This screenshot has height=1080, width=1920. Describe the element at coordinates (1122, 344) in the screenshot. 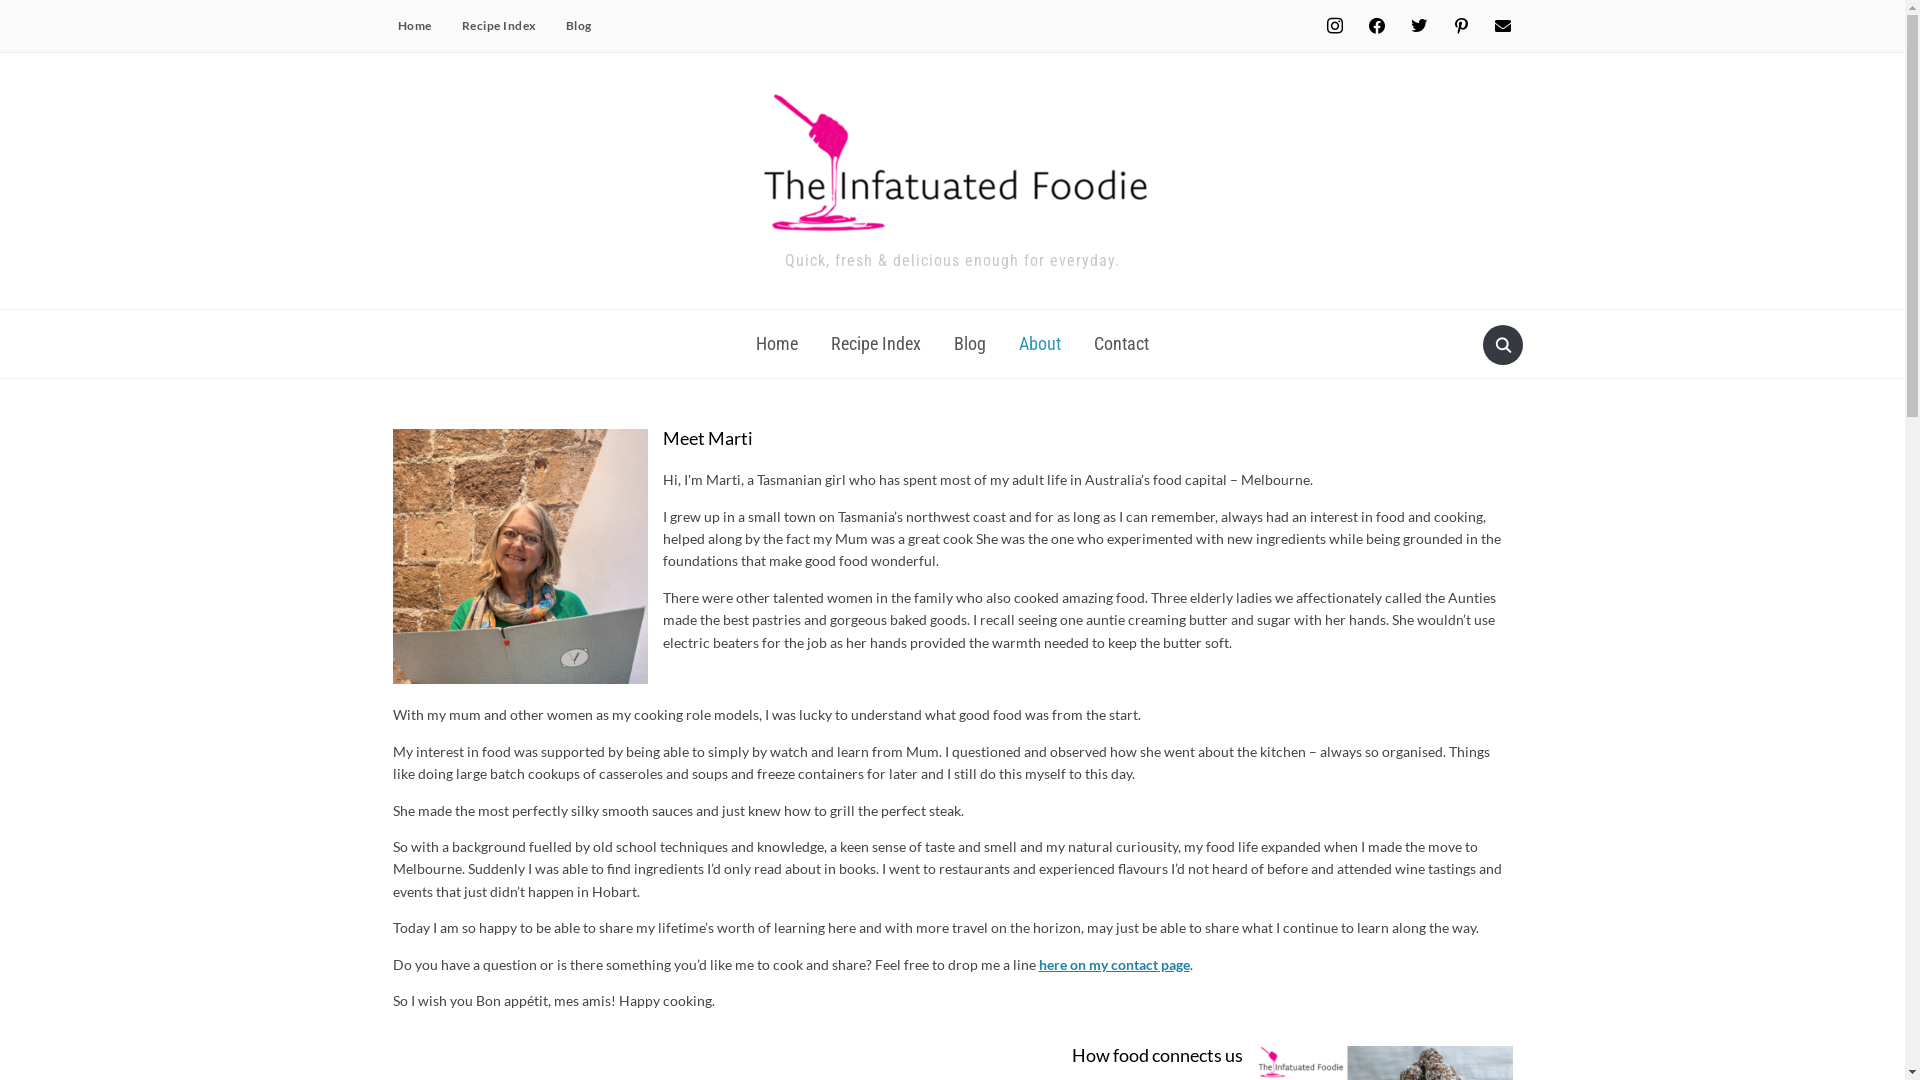

I see `Contact` at that location.